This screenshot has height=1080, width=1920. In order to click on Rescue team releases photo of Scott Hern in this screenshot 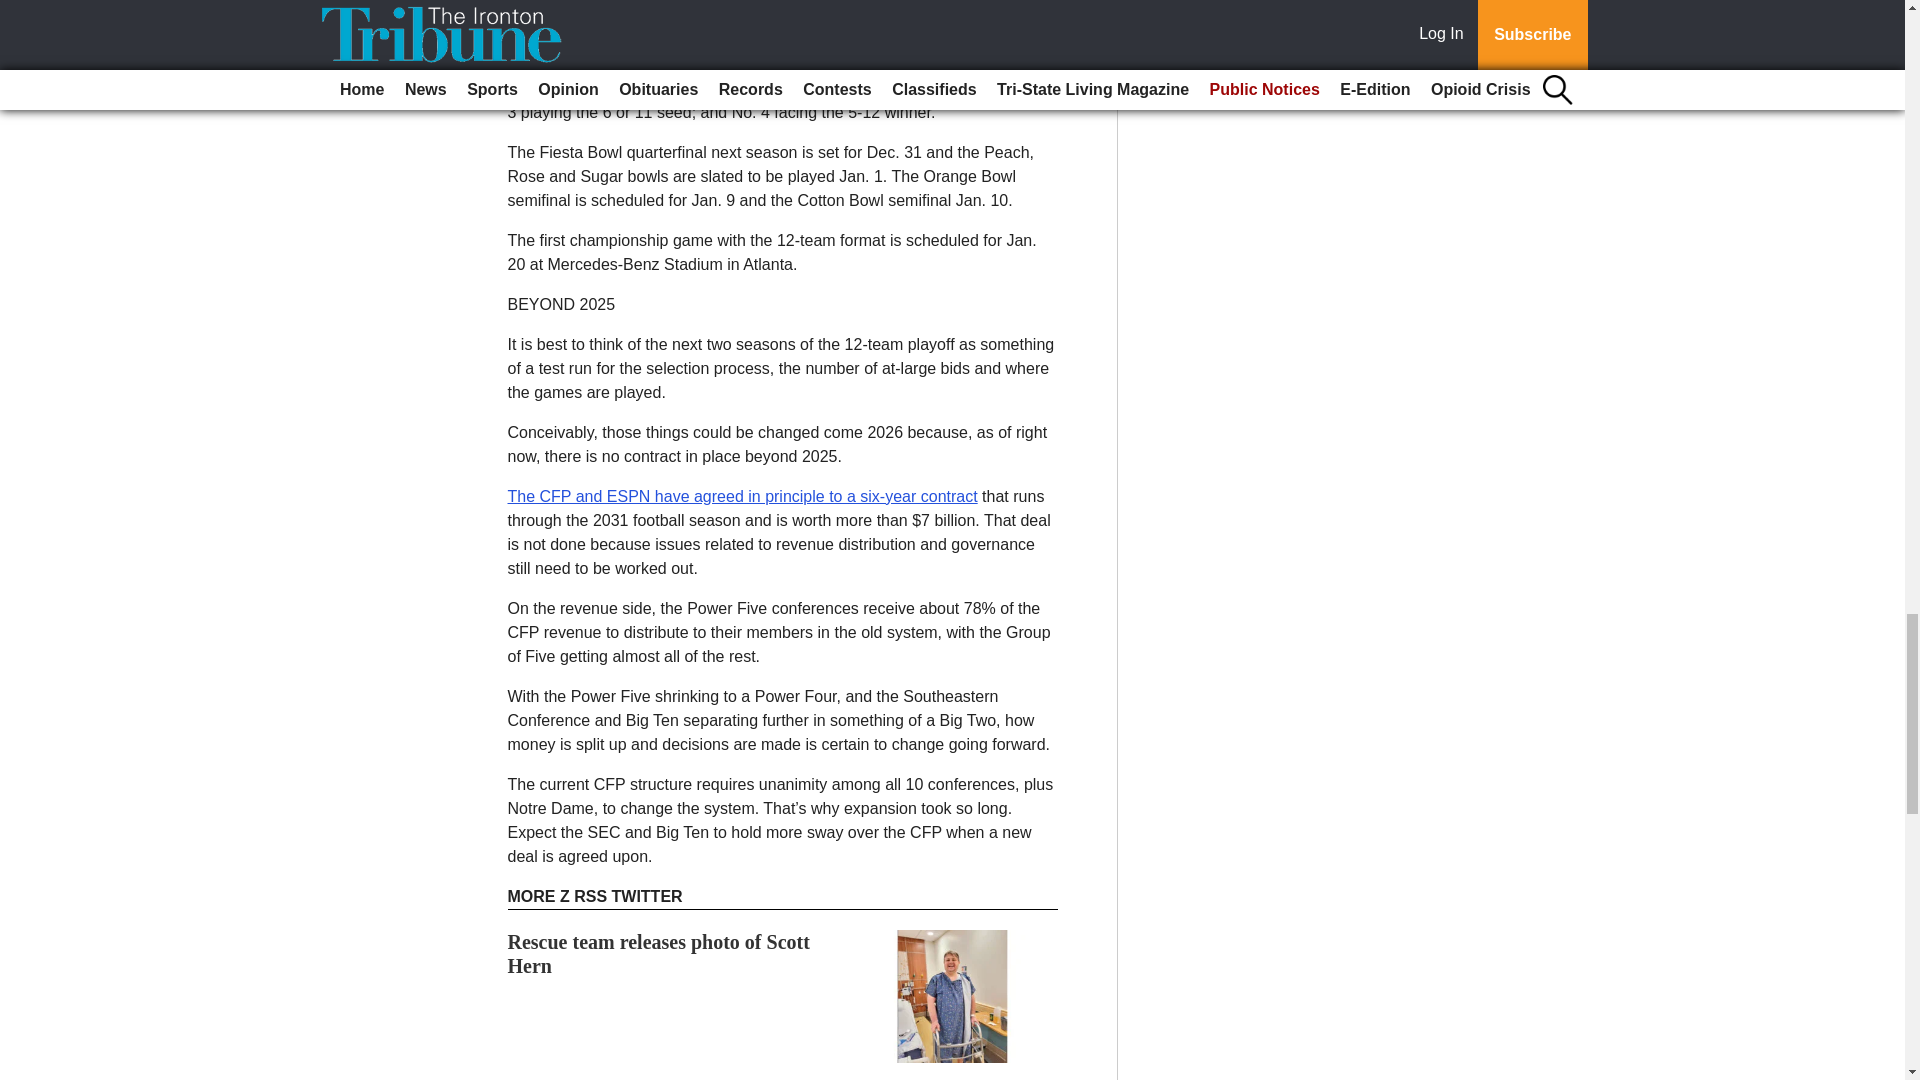, I will do `click(659, 954)`.